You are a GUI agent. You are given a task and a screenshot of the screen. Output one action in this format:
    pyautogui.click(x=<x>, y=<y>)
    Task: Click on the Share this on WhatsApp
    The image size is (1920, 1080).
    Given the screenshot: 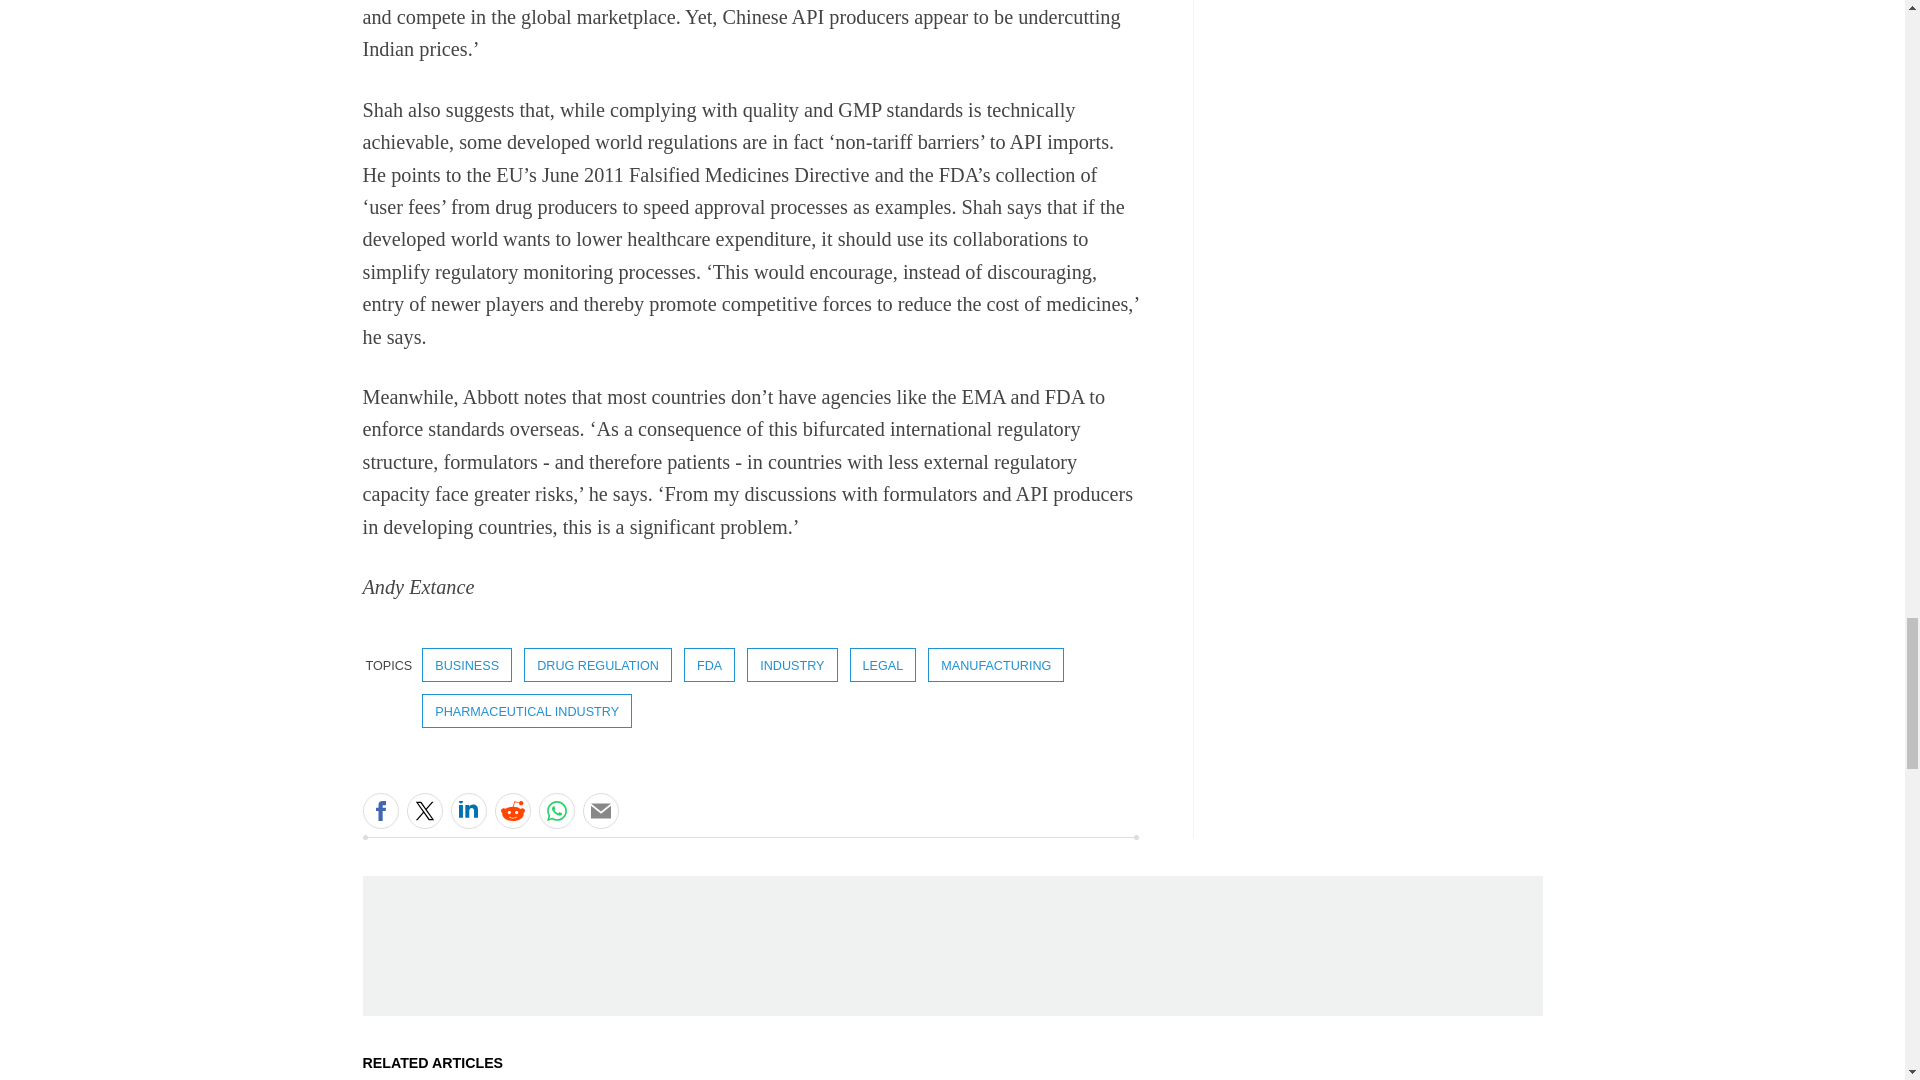 What is the action you would take?
    pyautogui.click(x=556, y=810)
    